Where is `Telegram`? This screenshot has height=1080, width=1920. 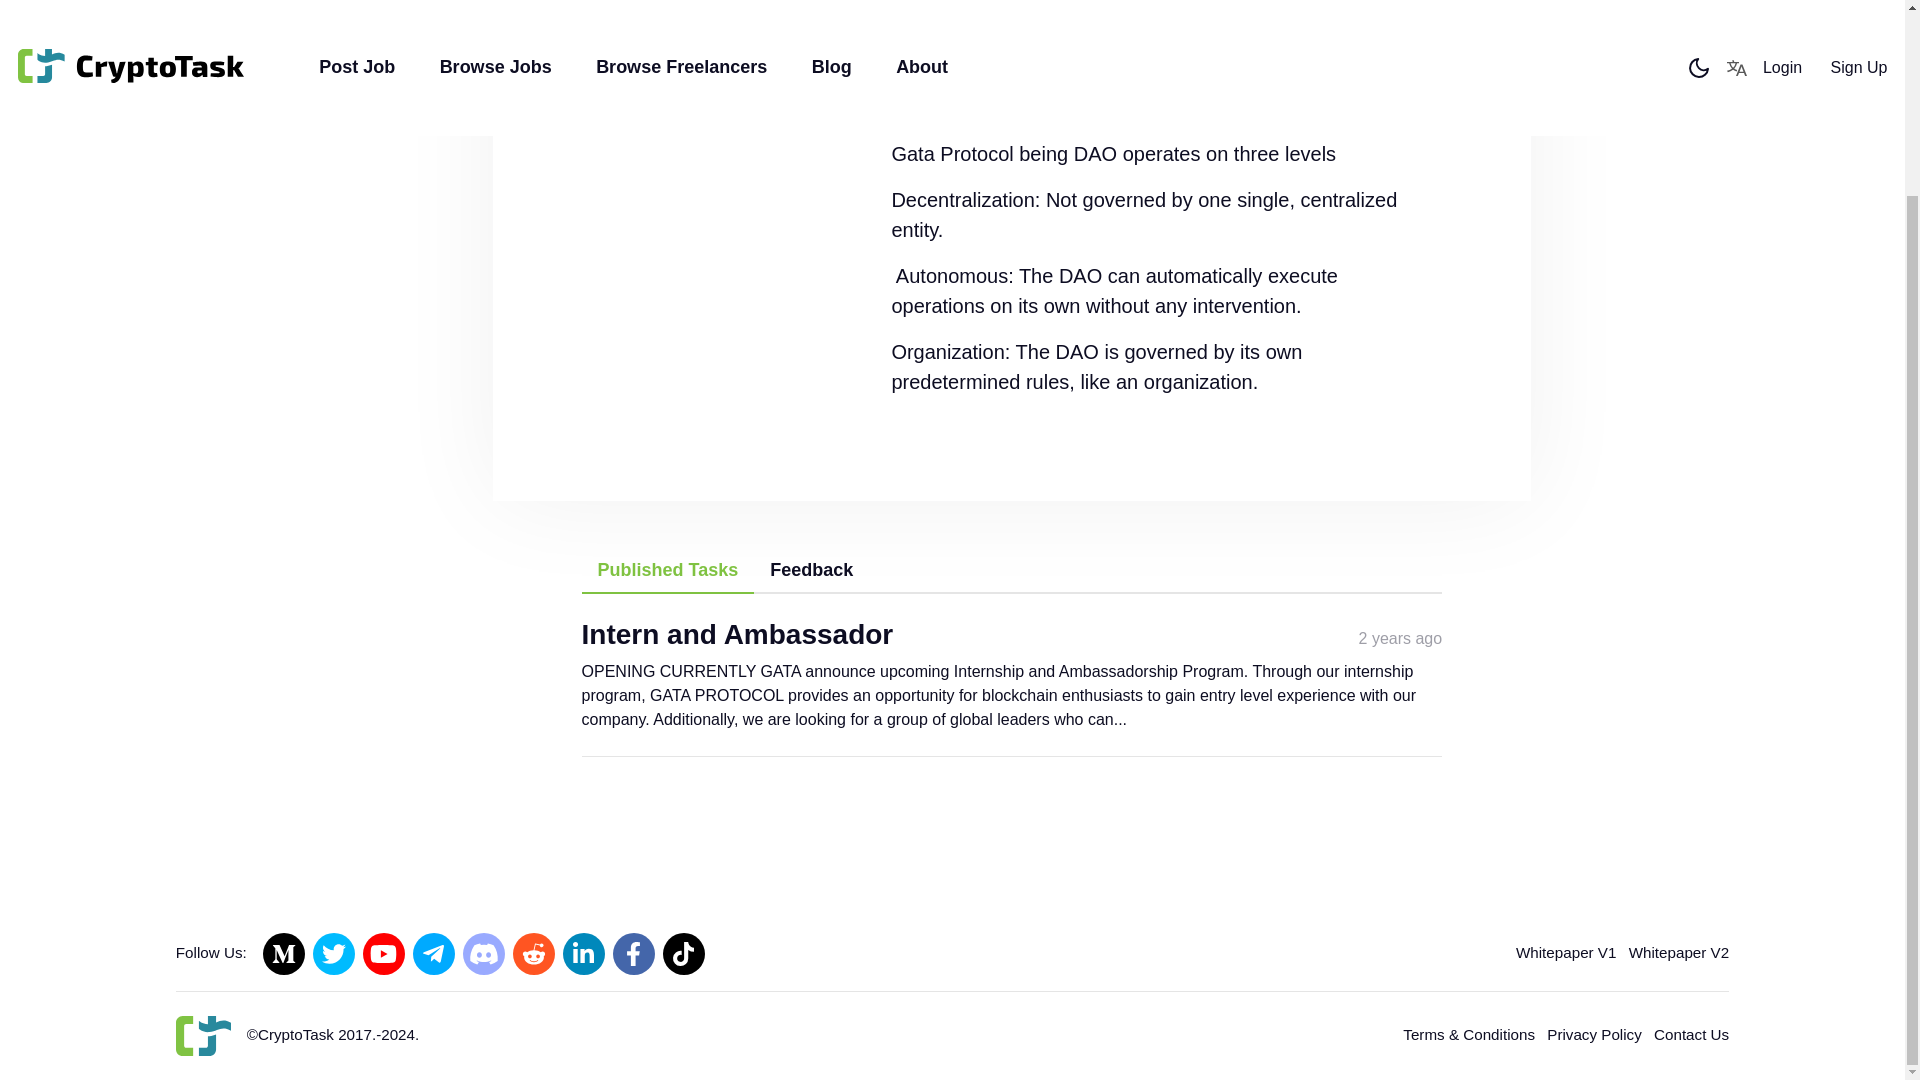 Telegram is located at coordinates (434, 954).